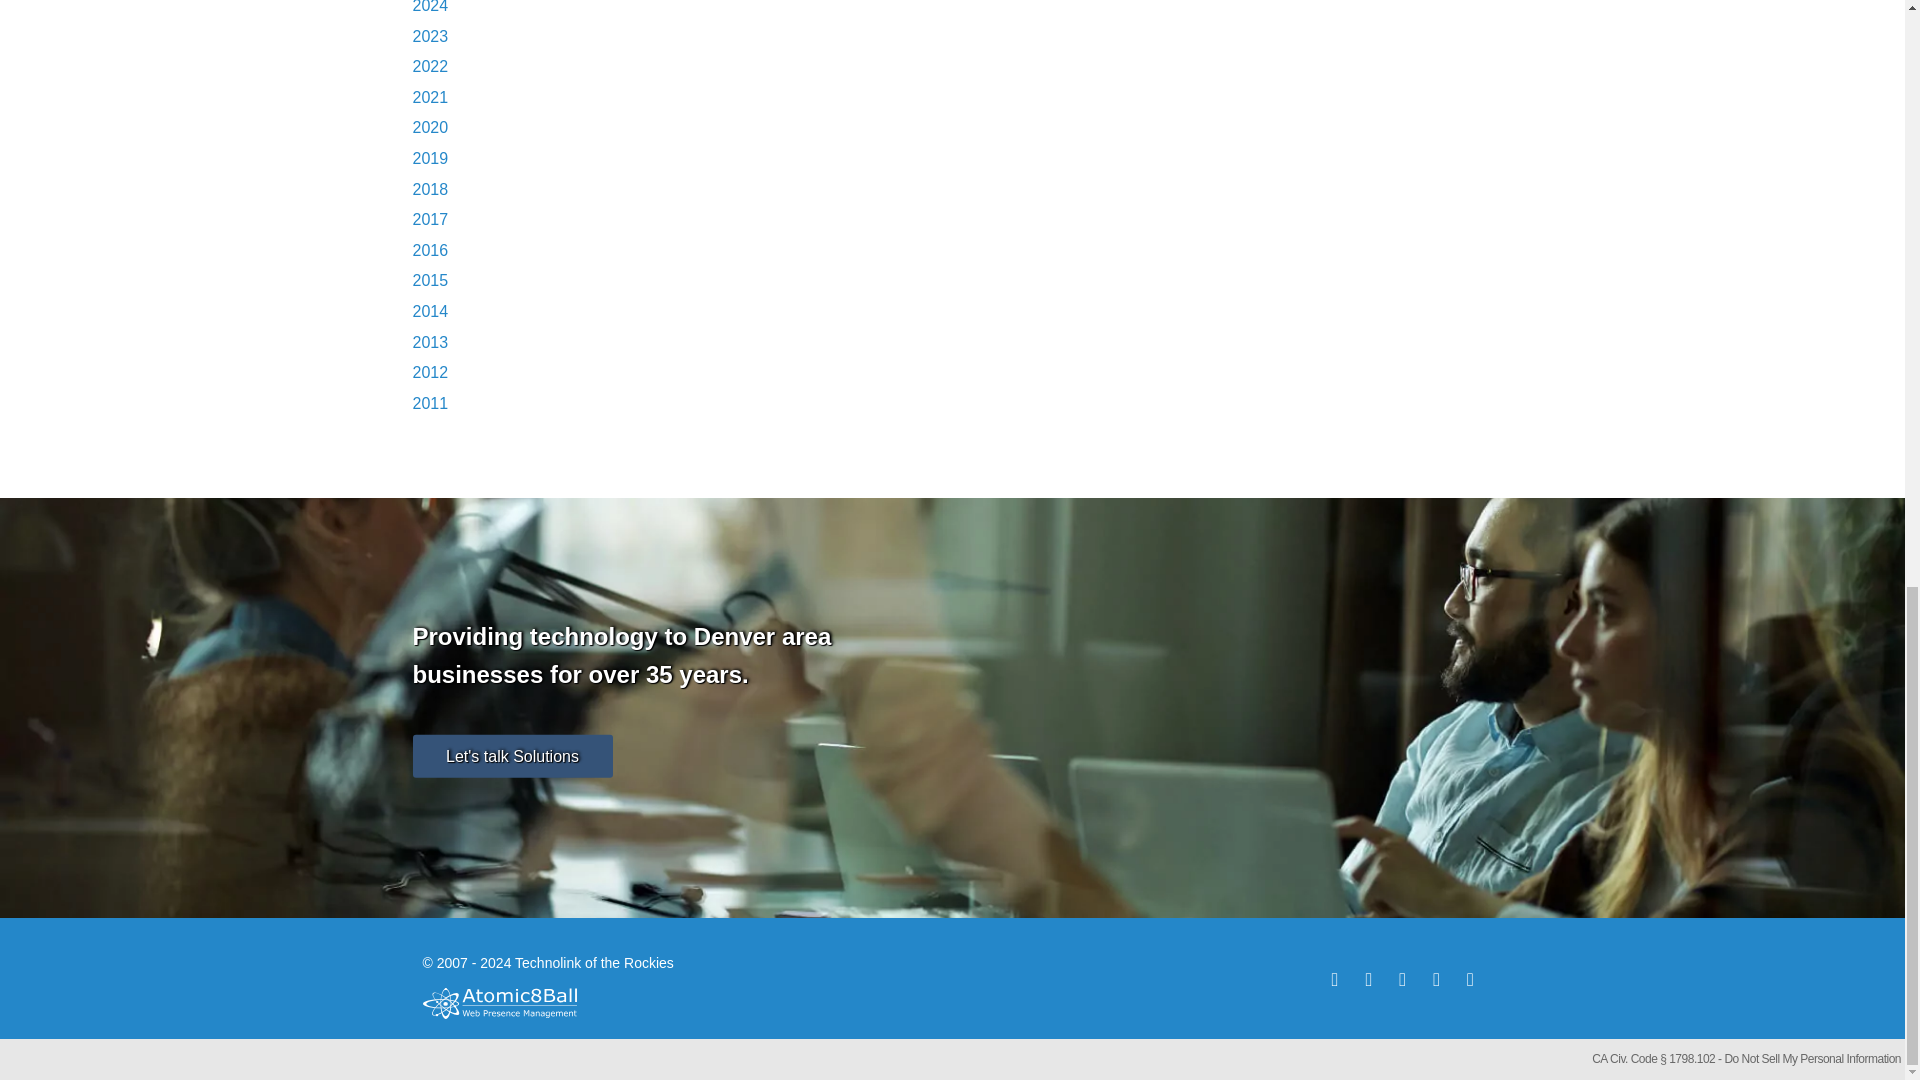 This screenshot has width=1920, height=1080. What do you see at coordinates (430, 7) in the screenshot?
I see `2024` at bounding box center [430, 7].